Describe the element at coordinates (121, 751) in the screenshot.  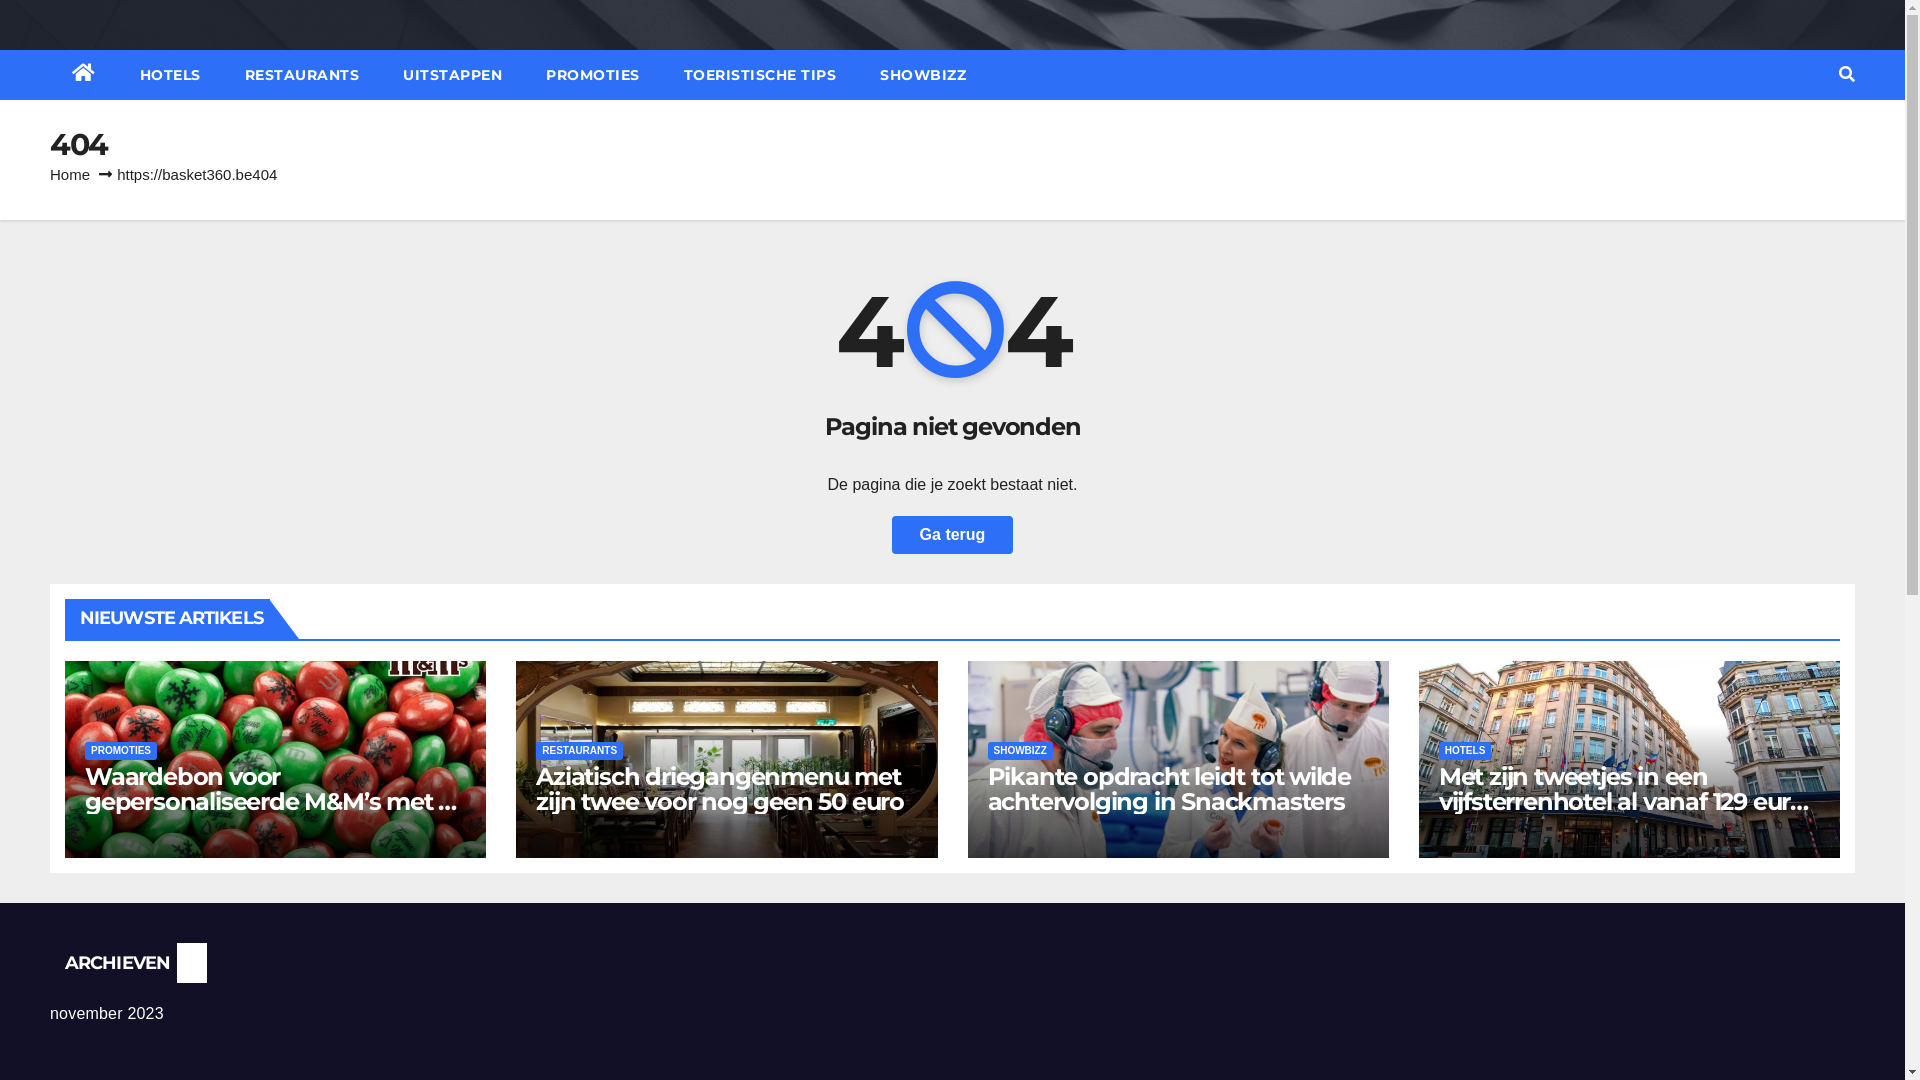
I see `PROMOTIES` at that location.